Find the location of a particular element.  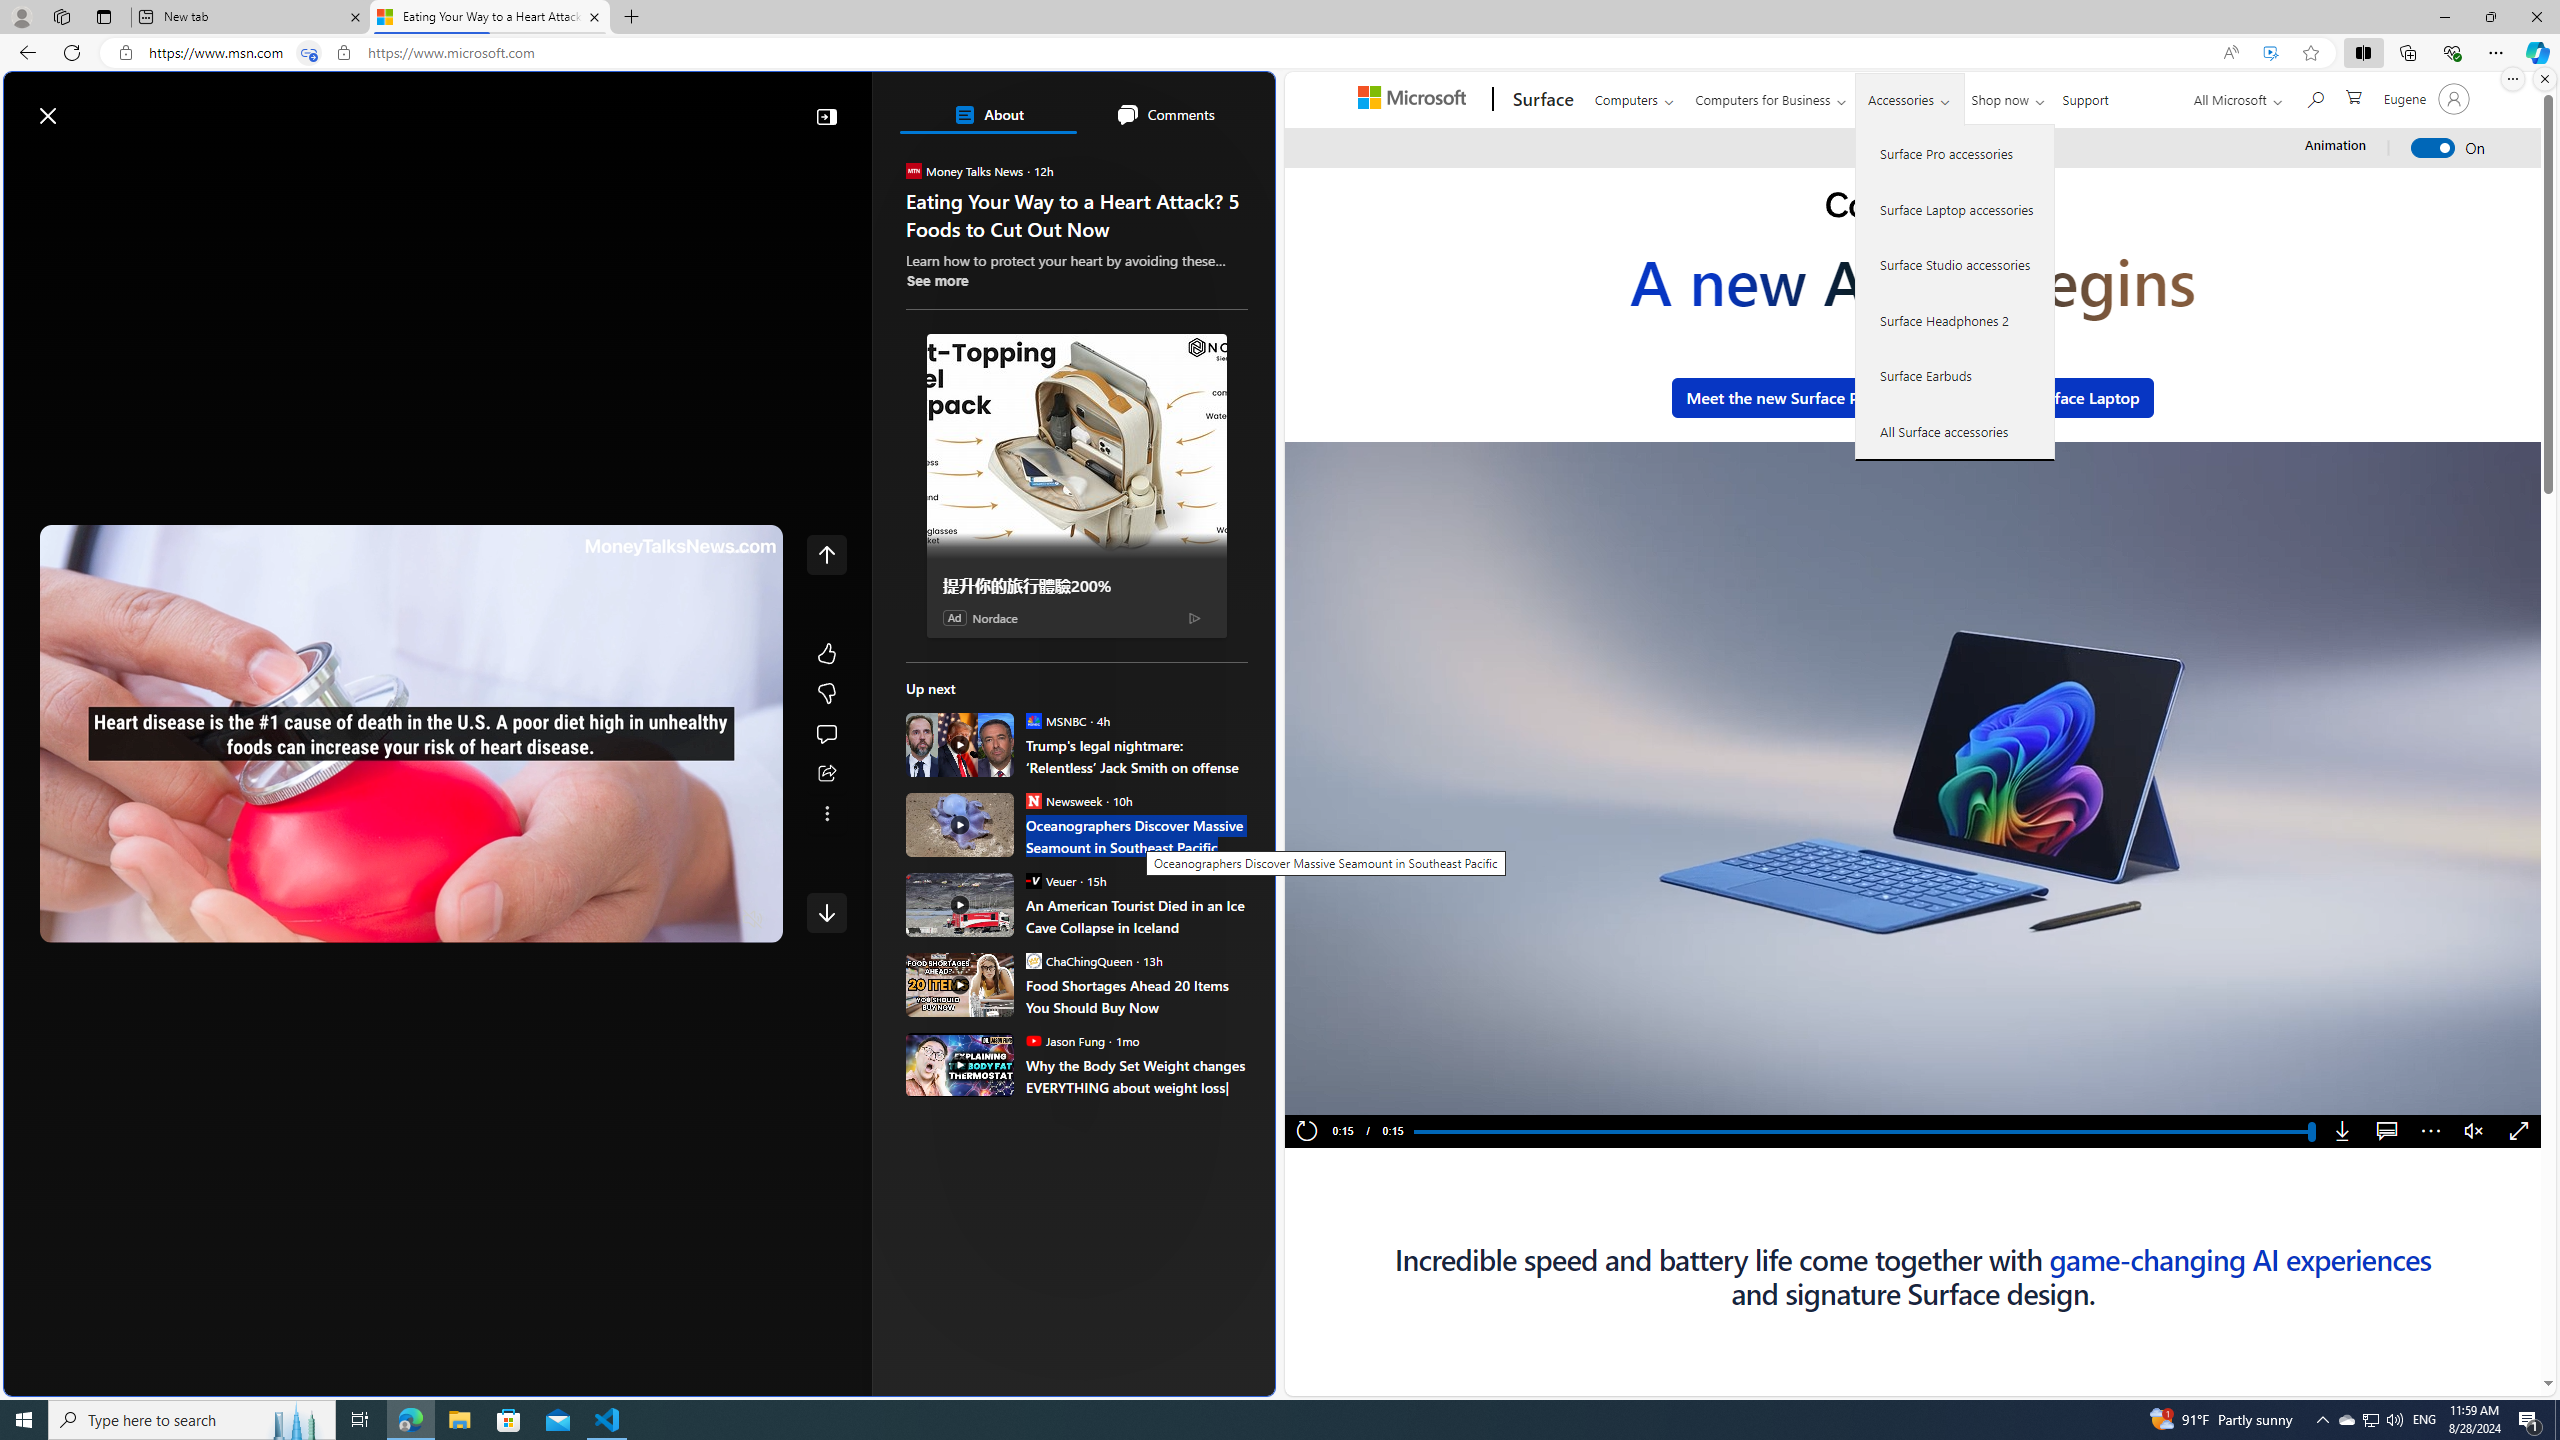

Veuer Veuer is located at coordinates (1050, 880).